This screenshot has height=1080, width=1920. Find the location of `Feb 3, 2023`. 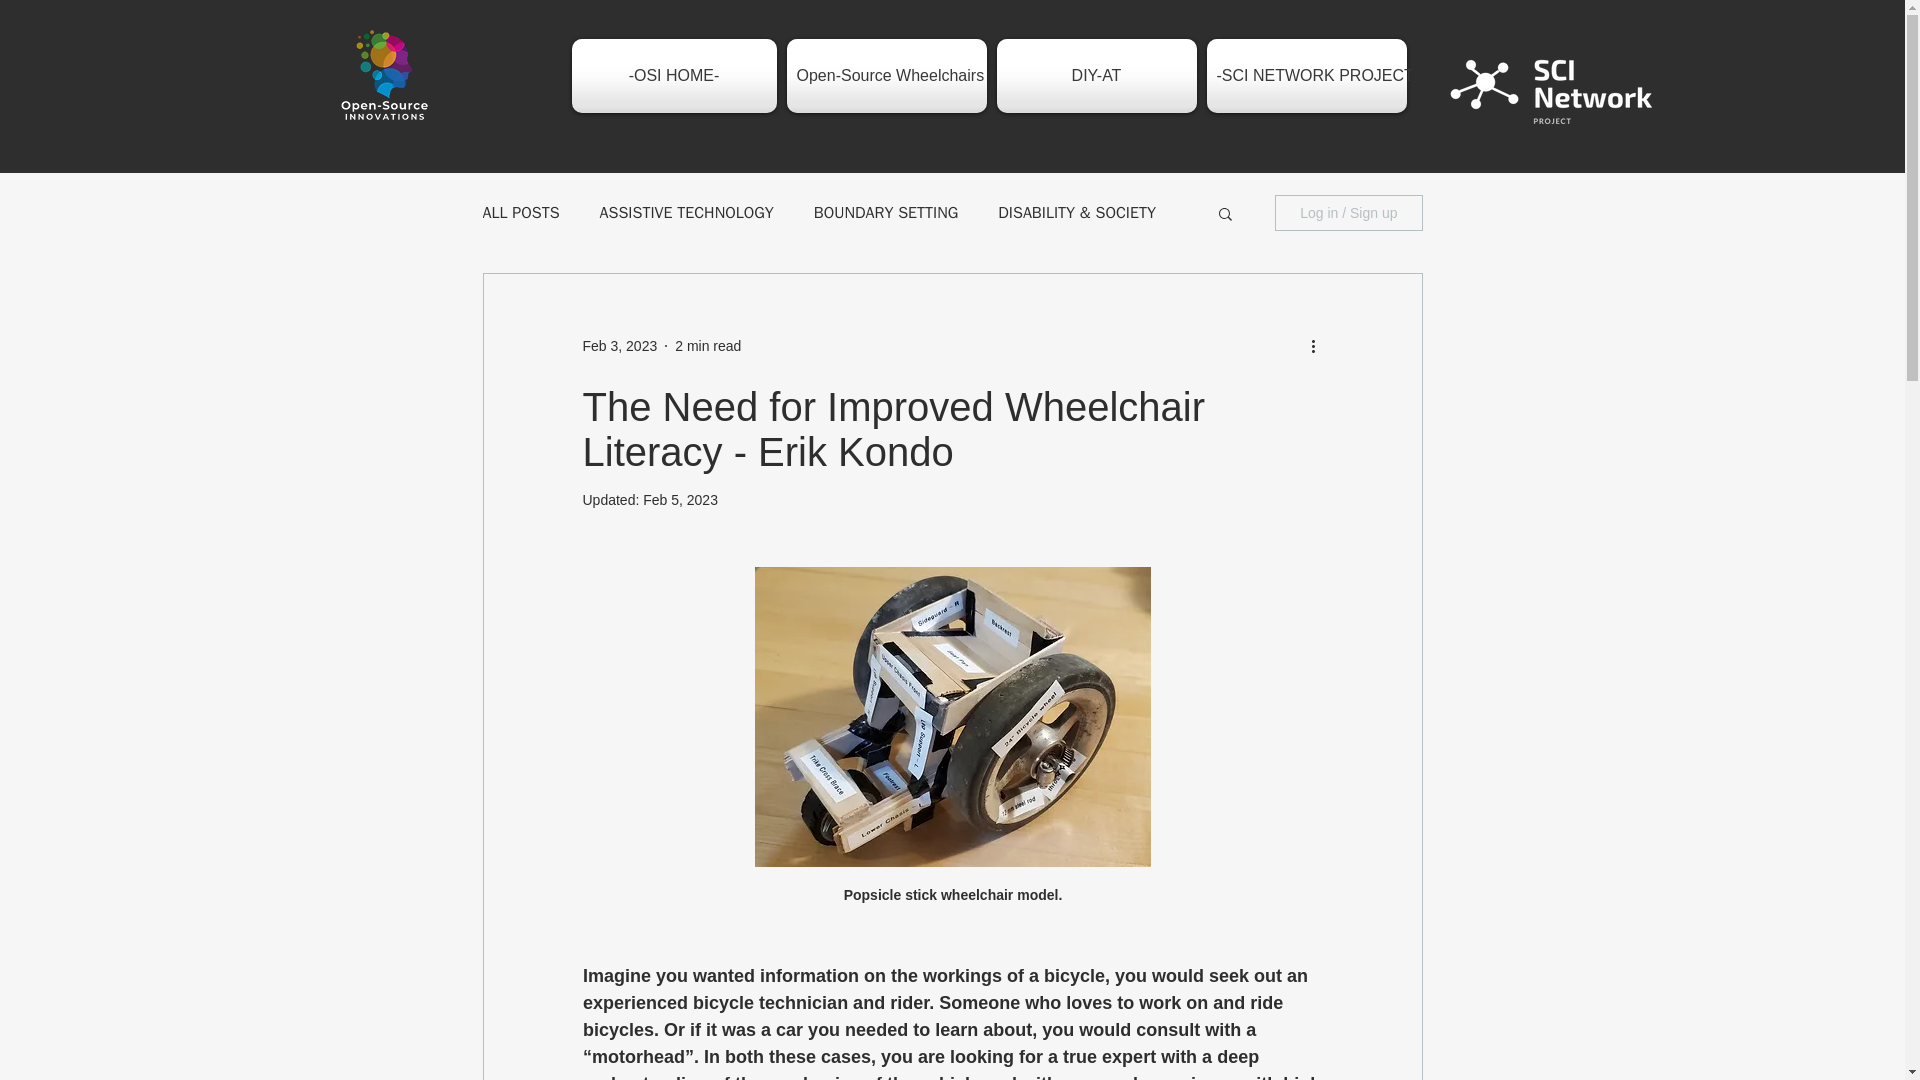

Feb 3, 2023 is located at coordinates (618, 346).